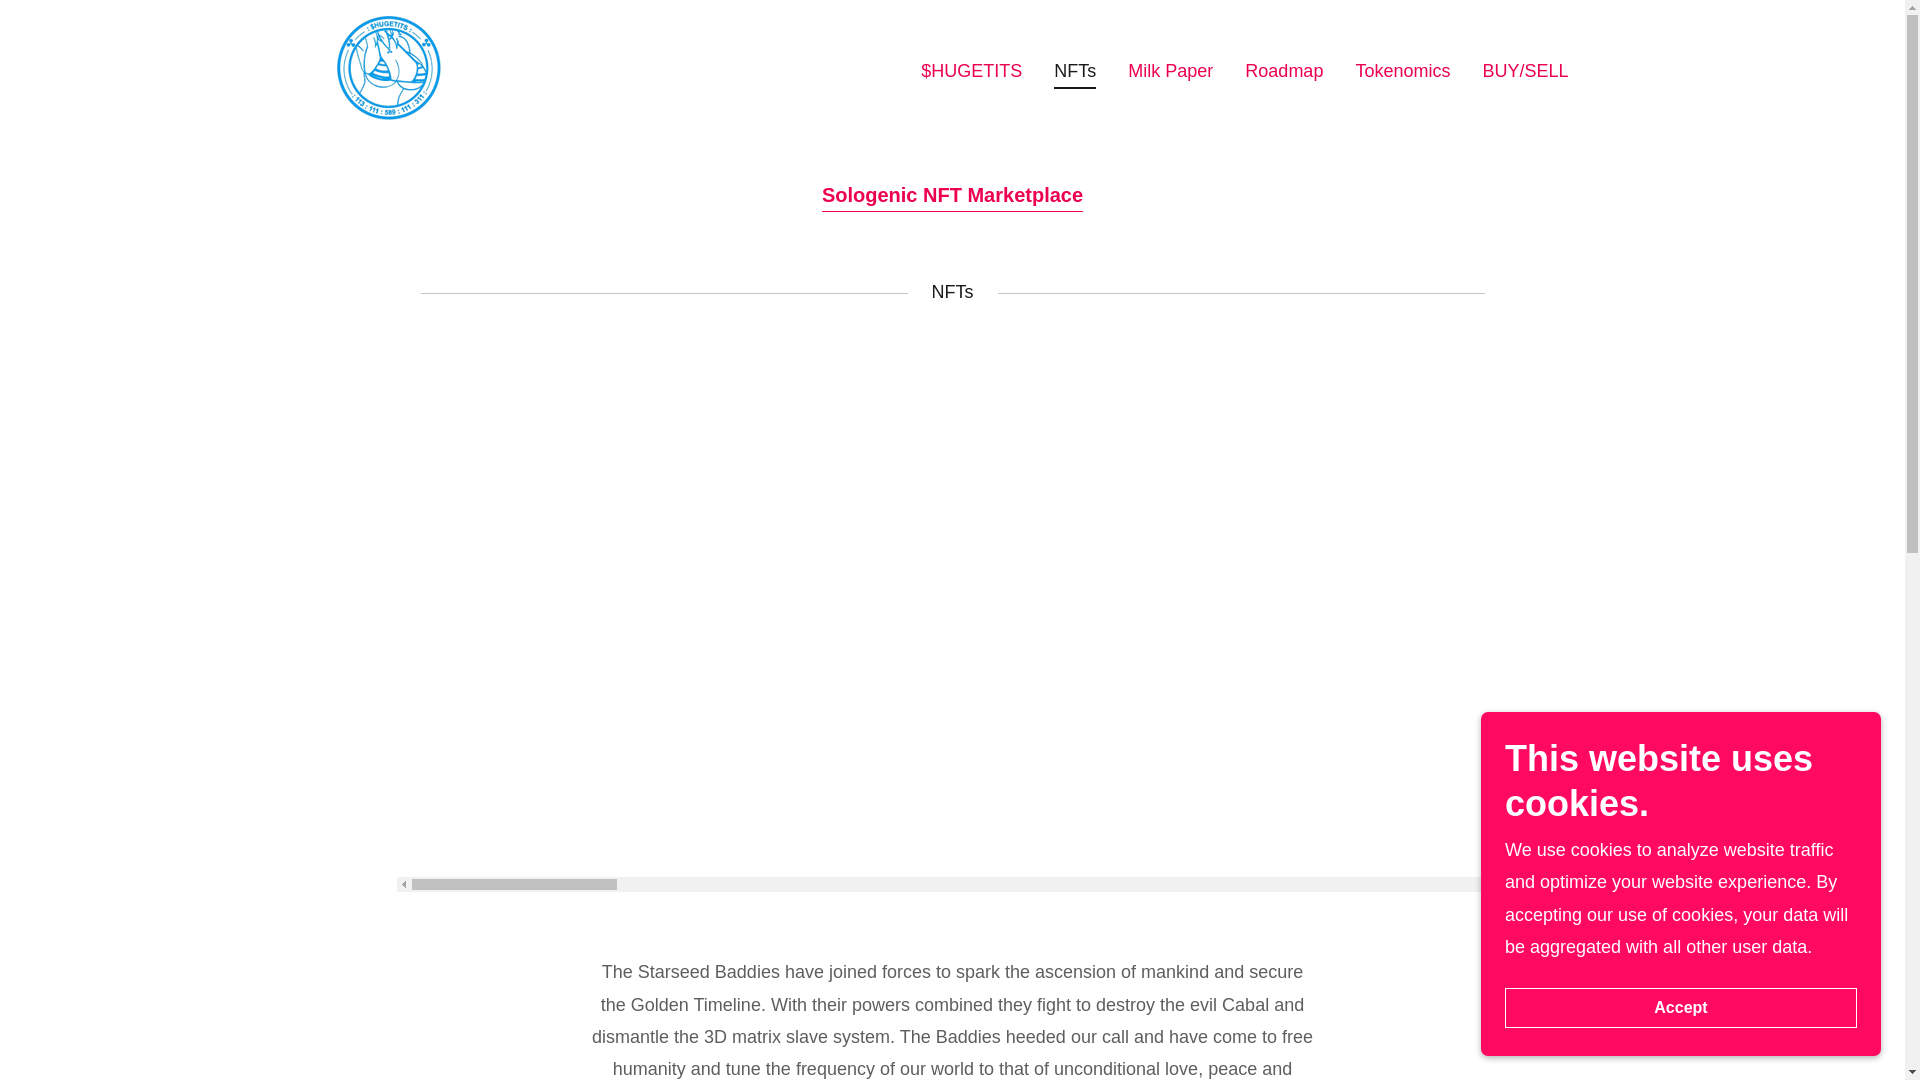 Image resolution: width=1920 pixels, height=1080 pixels. What do you see at coordinates (1075, 72) in the screenshot?
I see `NFTs` at bounding box center [1075, 72].